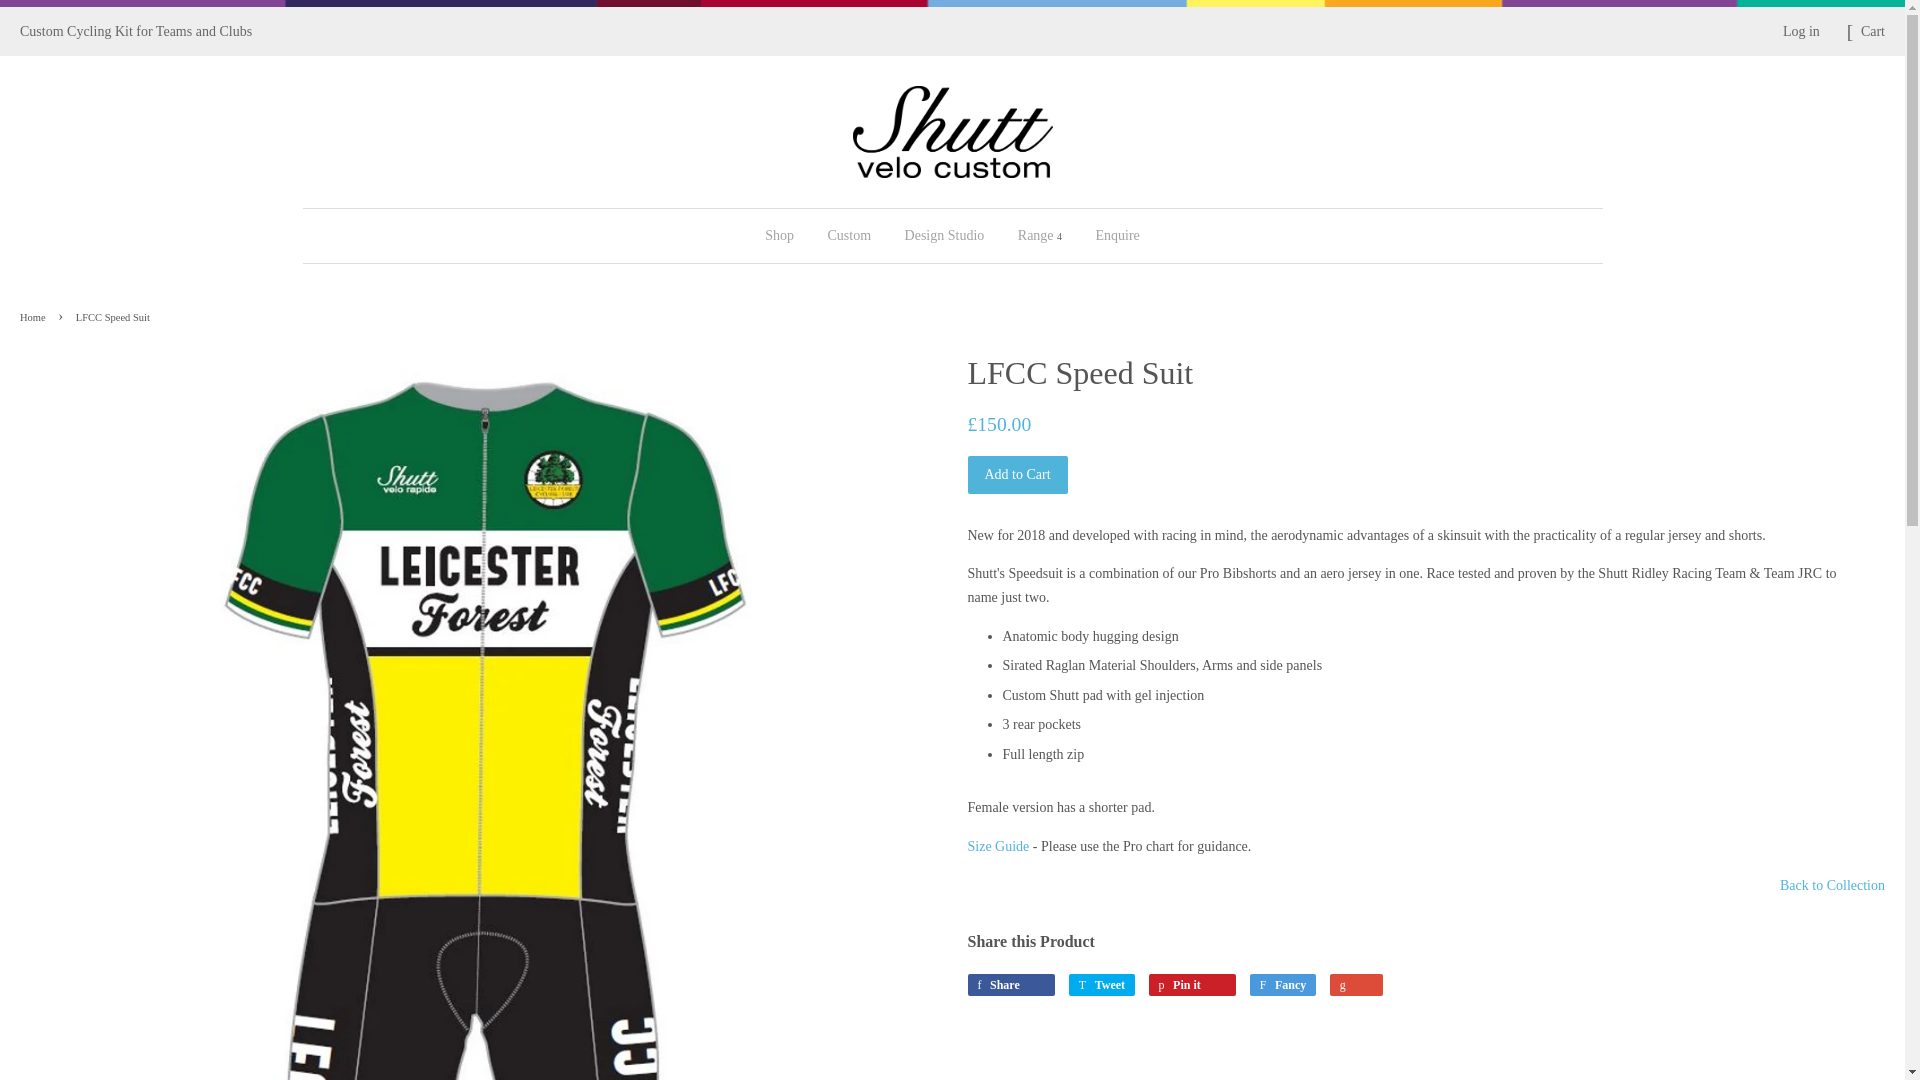  I want to click on Share, so click(1012, 984).